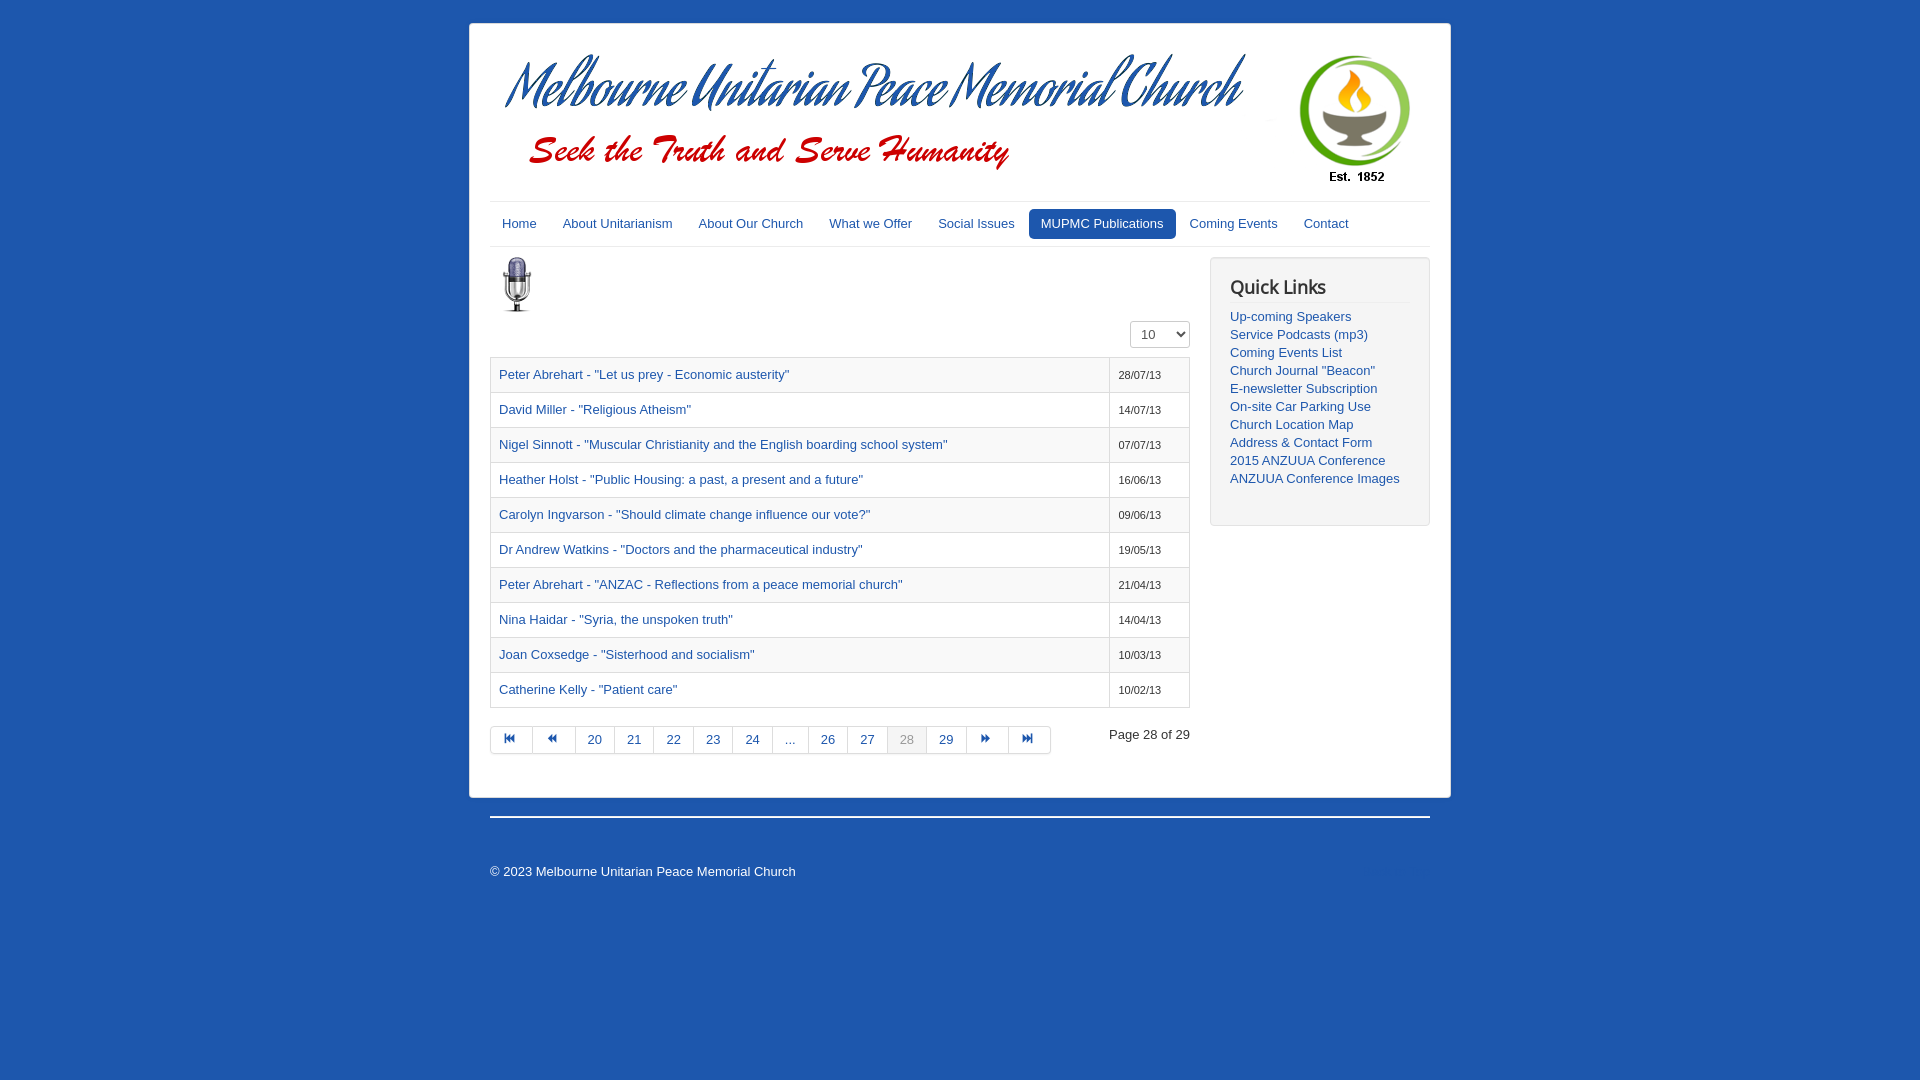 The width and height of the screenshot is (1920, 1080). I want to click on 24, so click(752, 740).